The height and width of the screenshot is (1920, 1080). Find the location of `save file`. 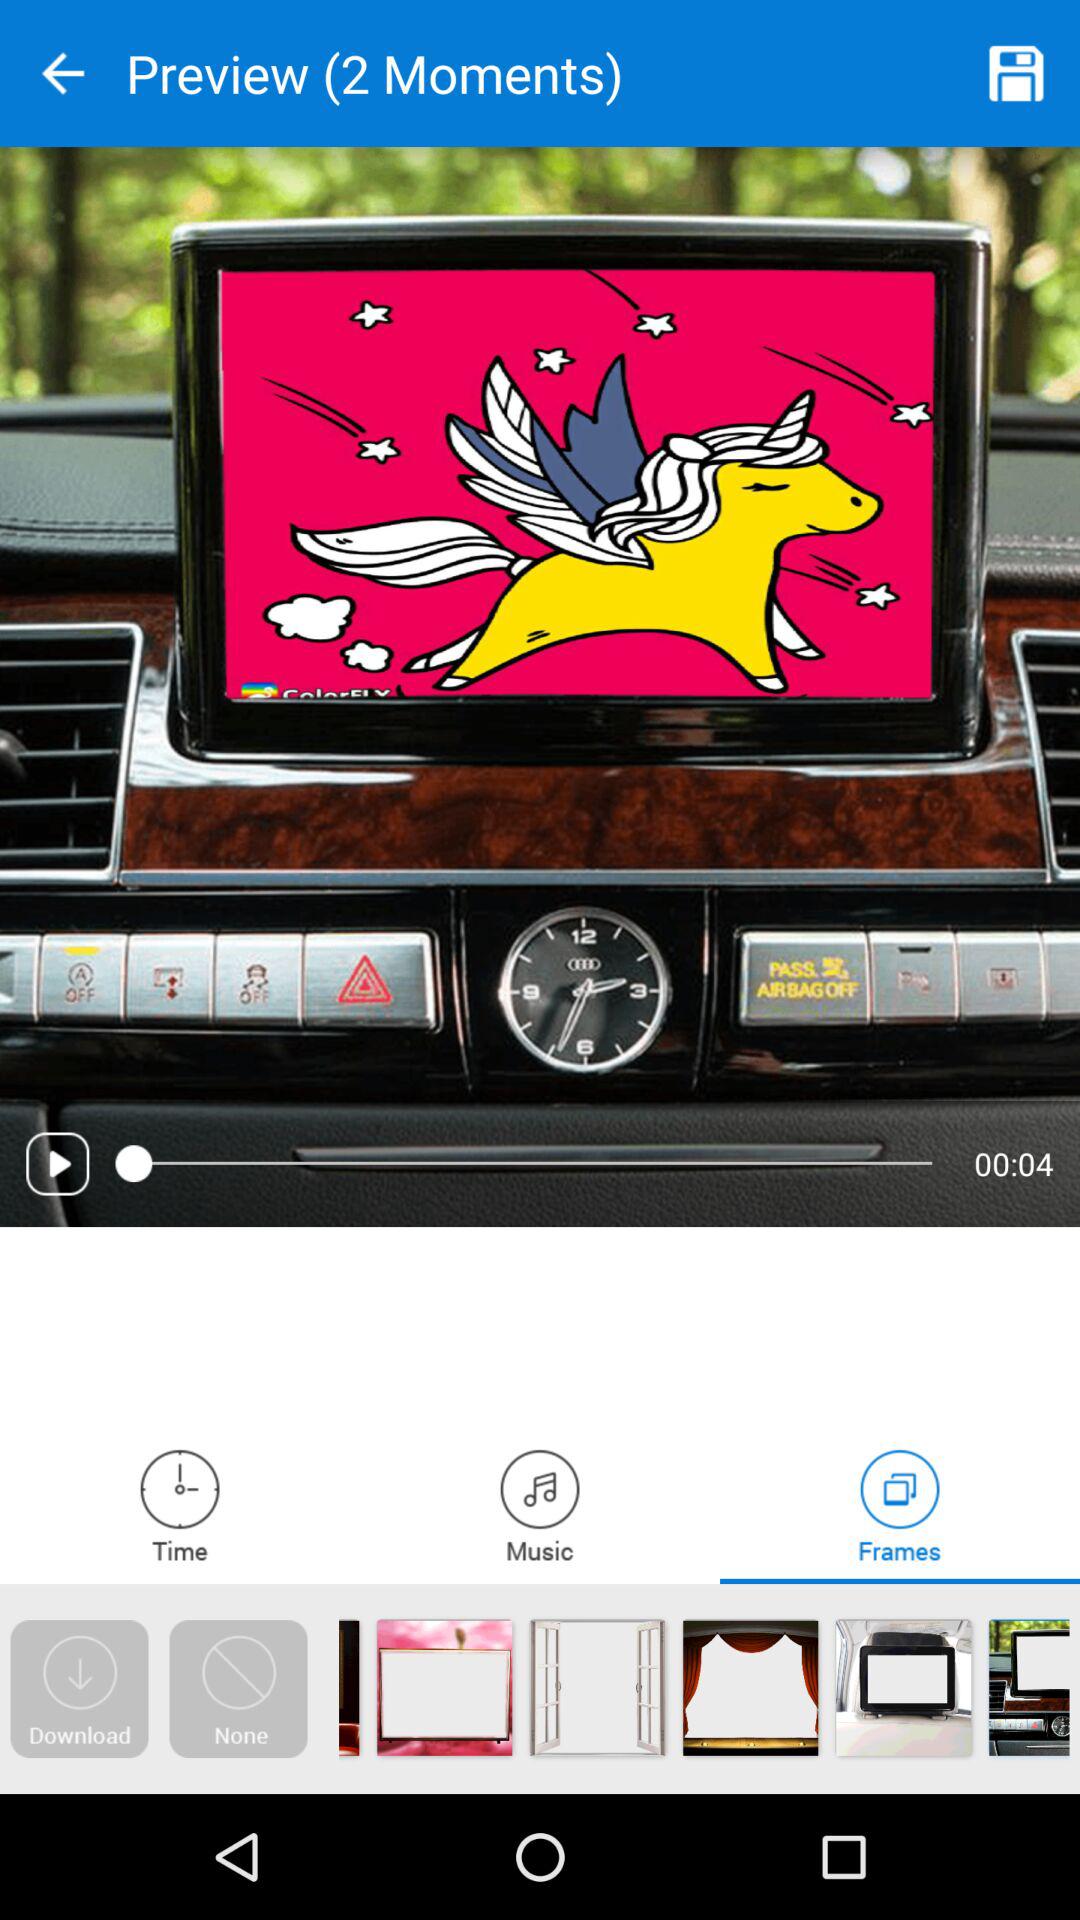

save file is located at coordinates (1017, 74).